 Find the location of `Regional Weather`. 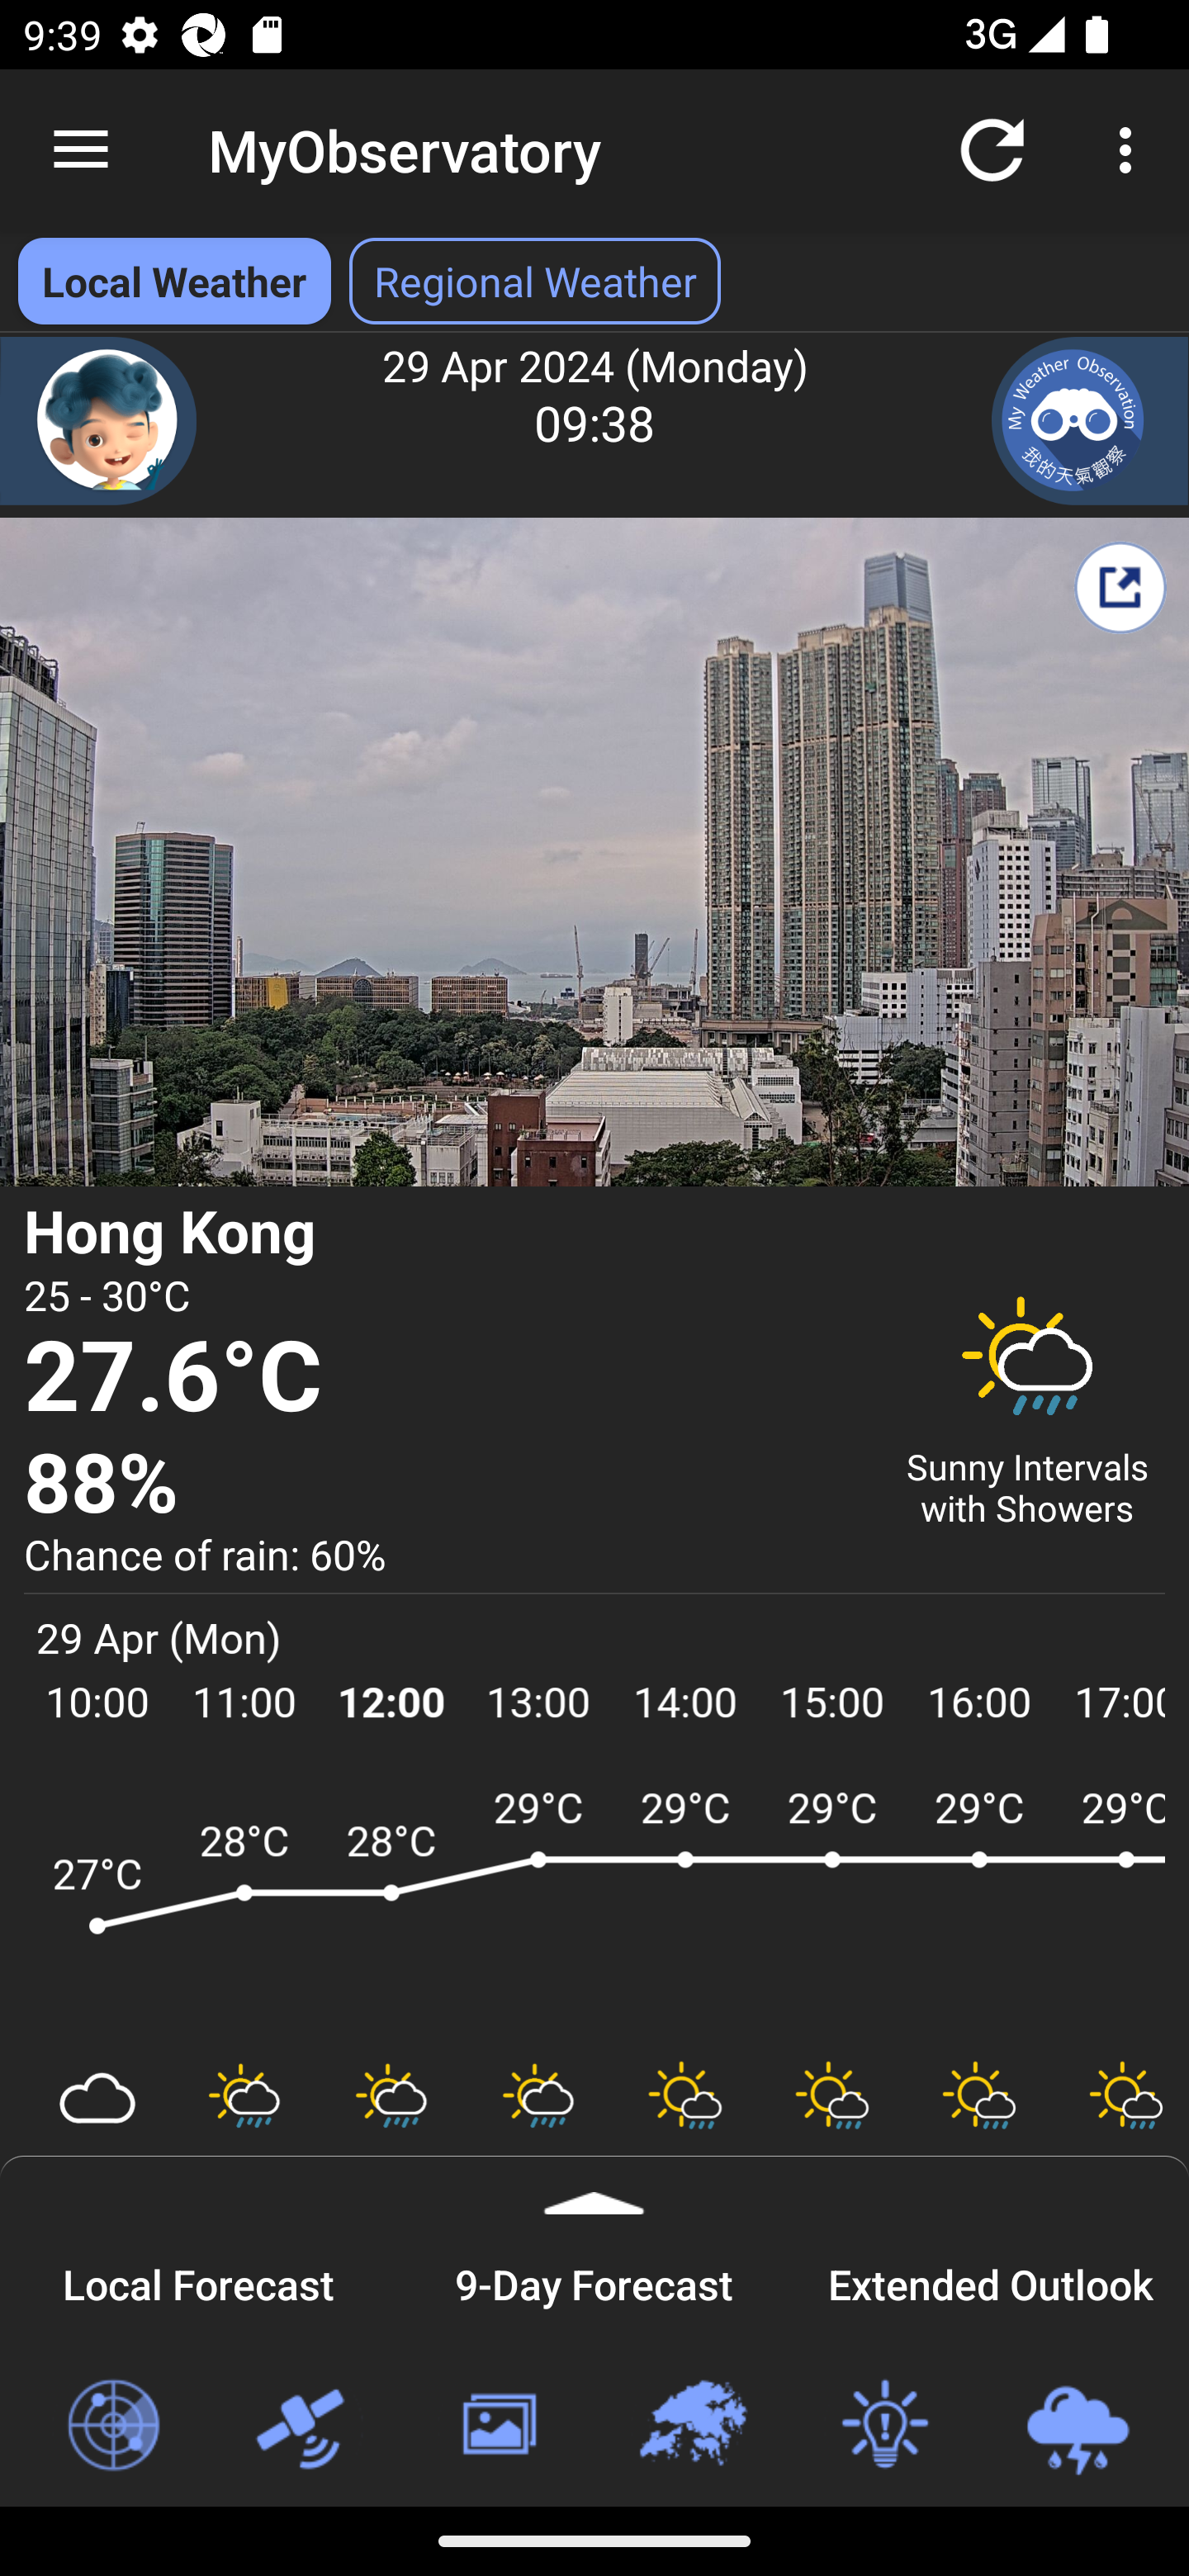

Regional Weather is located at coordinates (691, 2426).